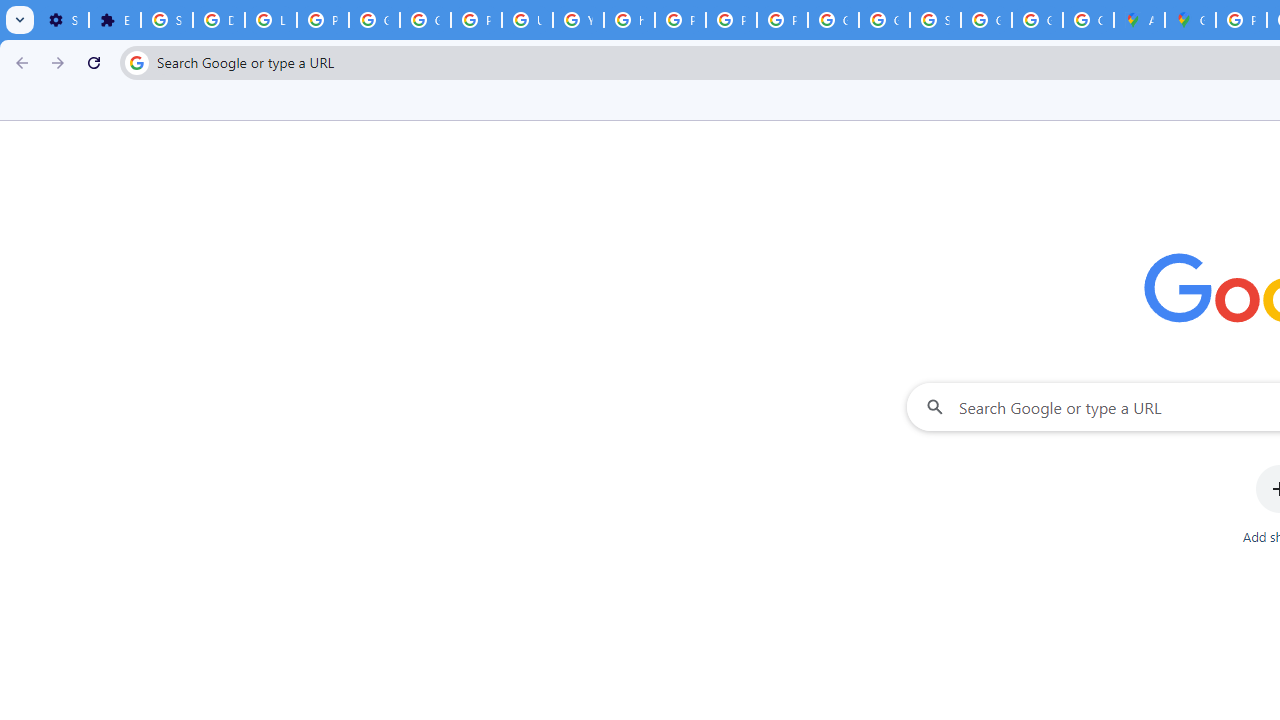 The image size is (1280, 720). What do you see at coordinates (63, 20) in the screenshot?
I see `Settings - On startup` at bounding box center [63, 20].